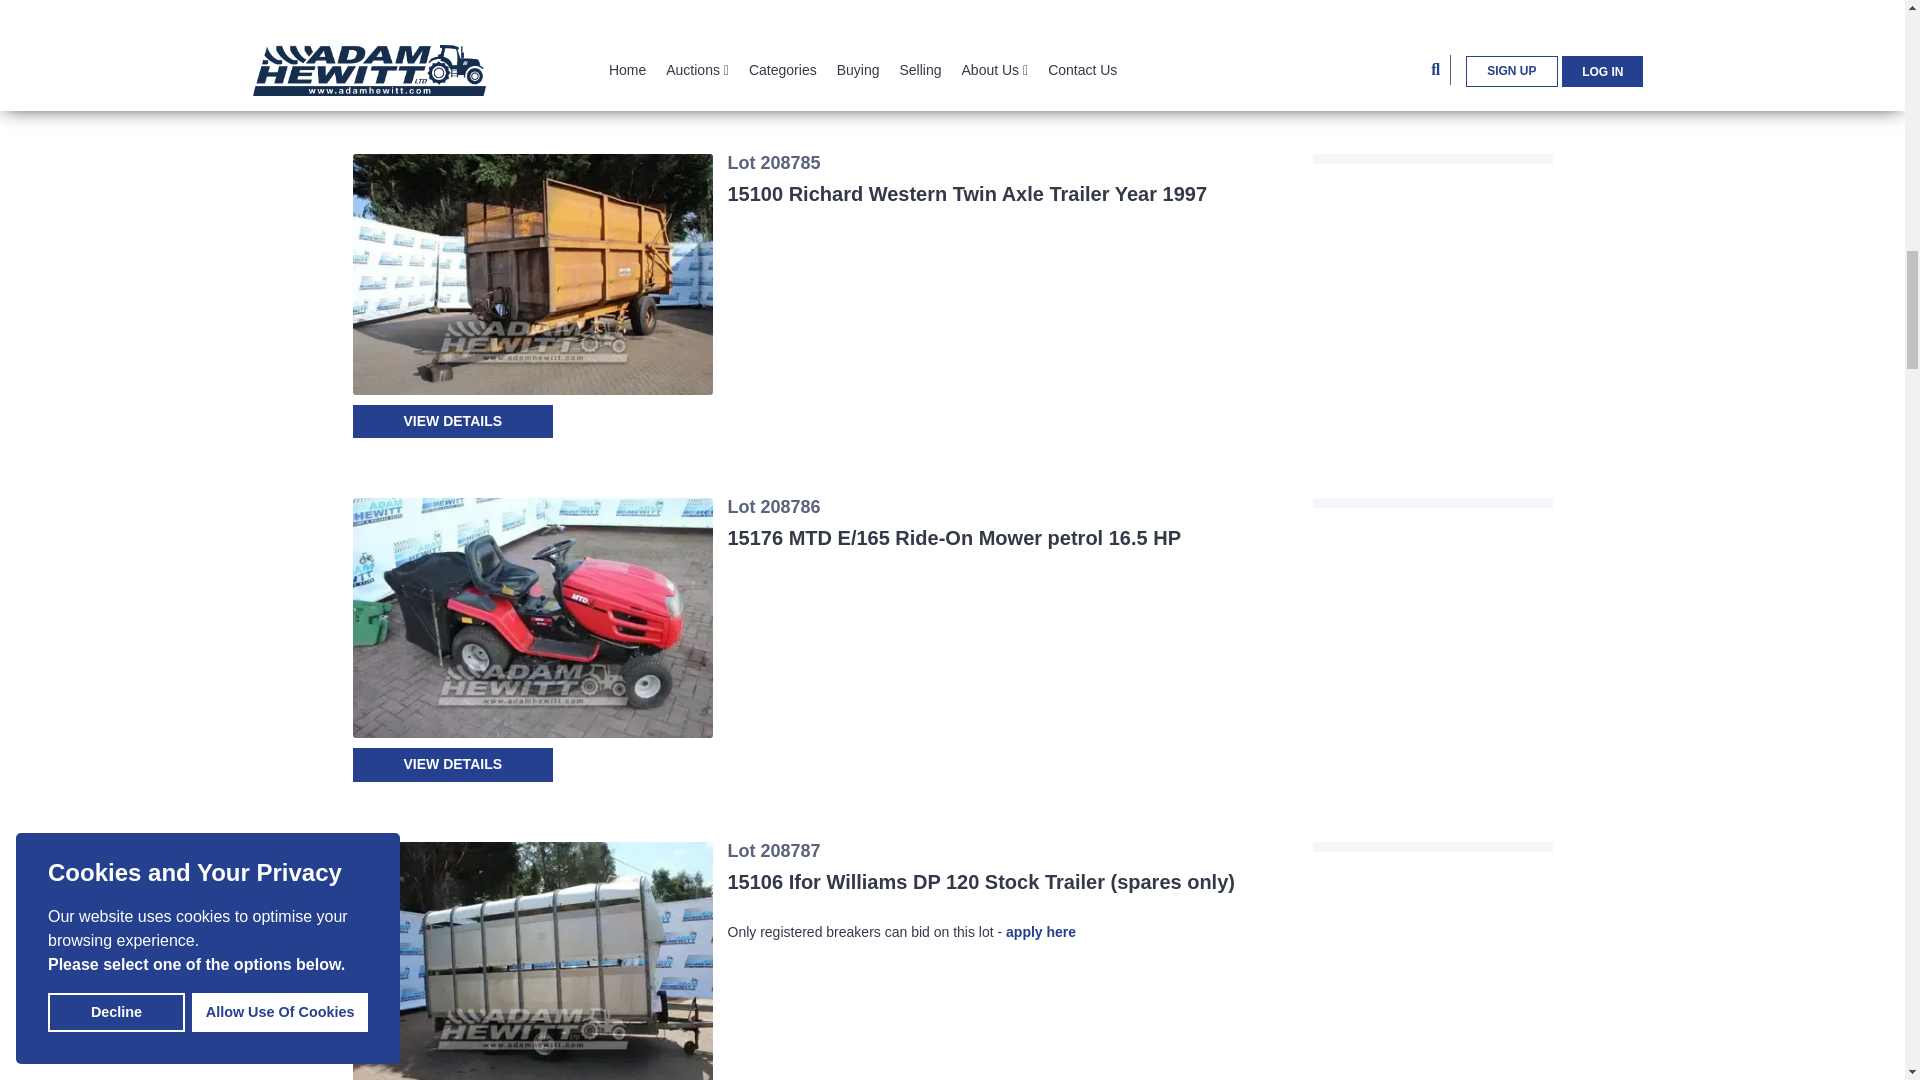 This screenshot has width=1920, height=1080. What do you see at coordinates (1432, 24) in the screenshot?
I see `Login` at bounding box center [1432, 24].